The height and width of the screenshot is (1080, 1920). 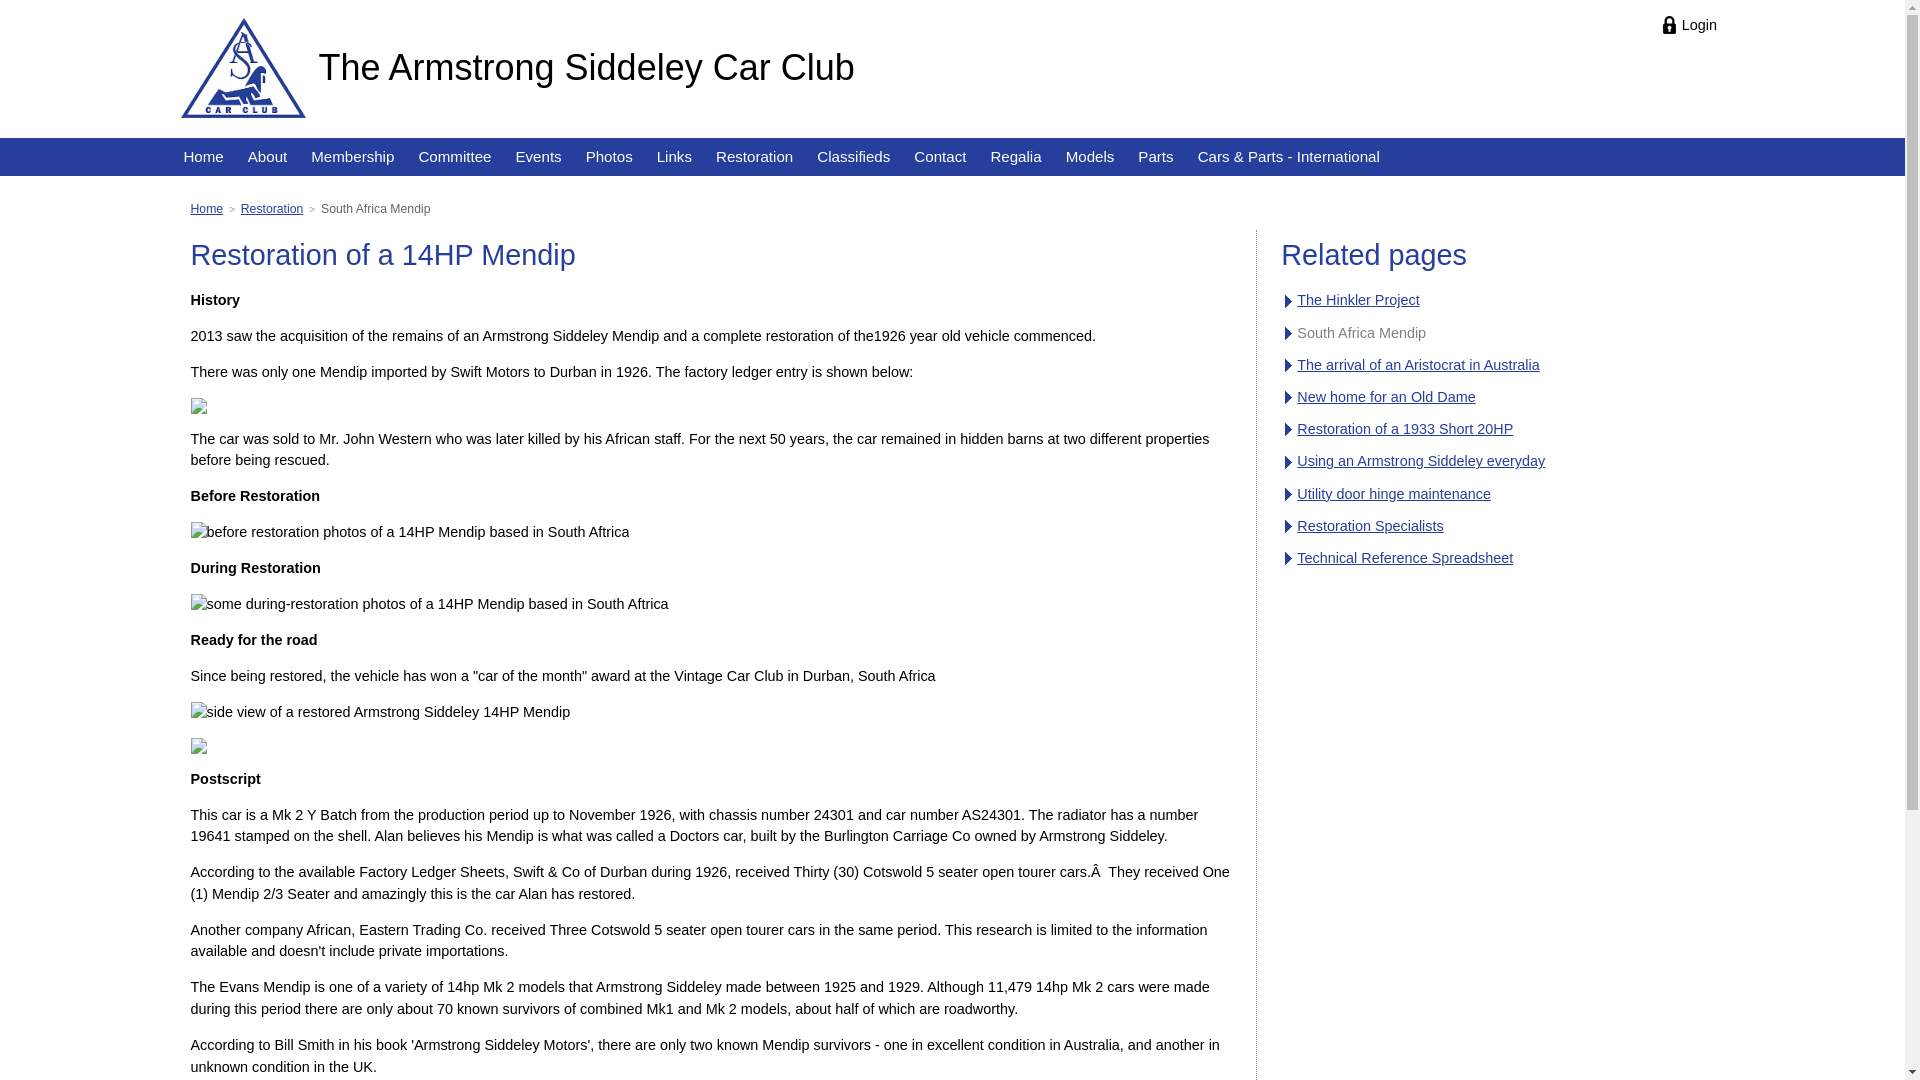 I want to click on The arrival of an Aristocrat in Australia, so click(x=1418, y=365).